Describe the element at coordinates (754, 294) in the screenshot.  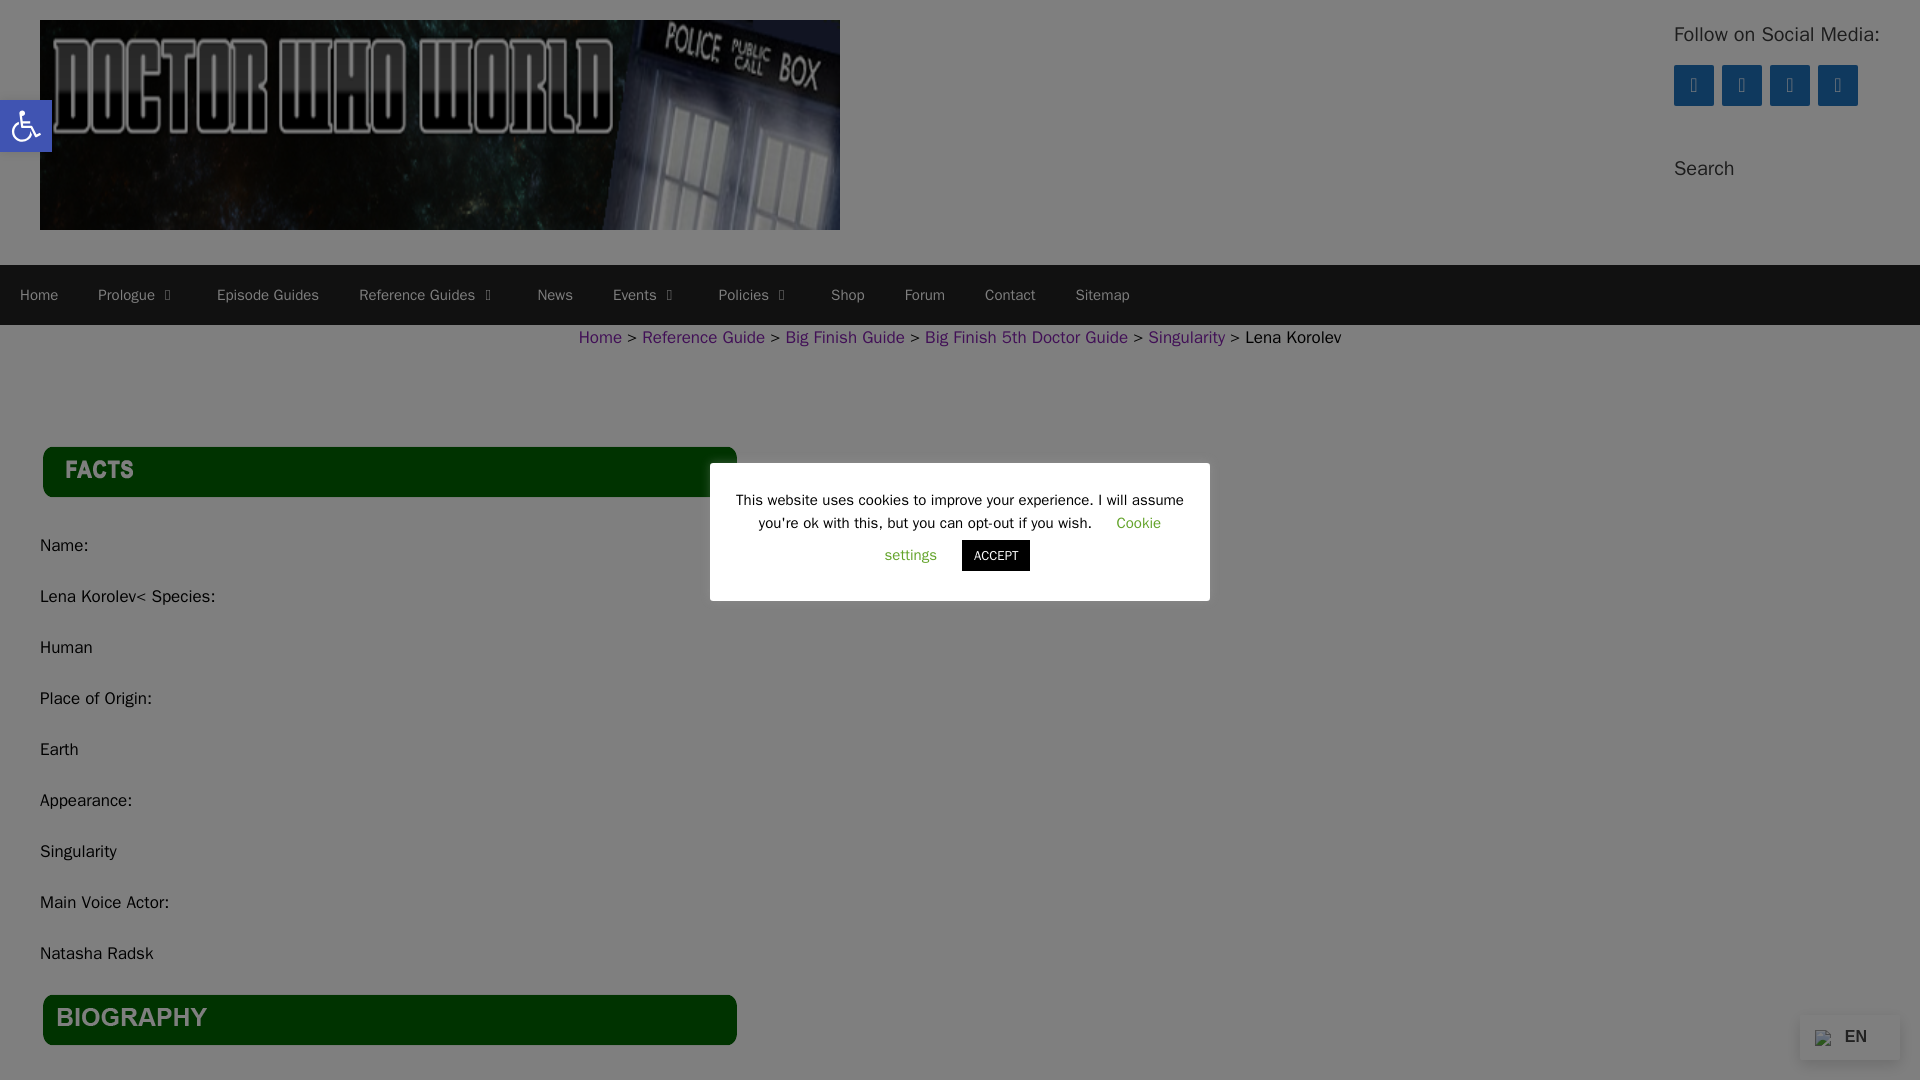
I see `Policies` at that location.